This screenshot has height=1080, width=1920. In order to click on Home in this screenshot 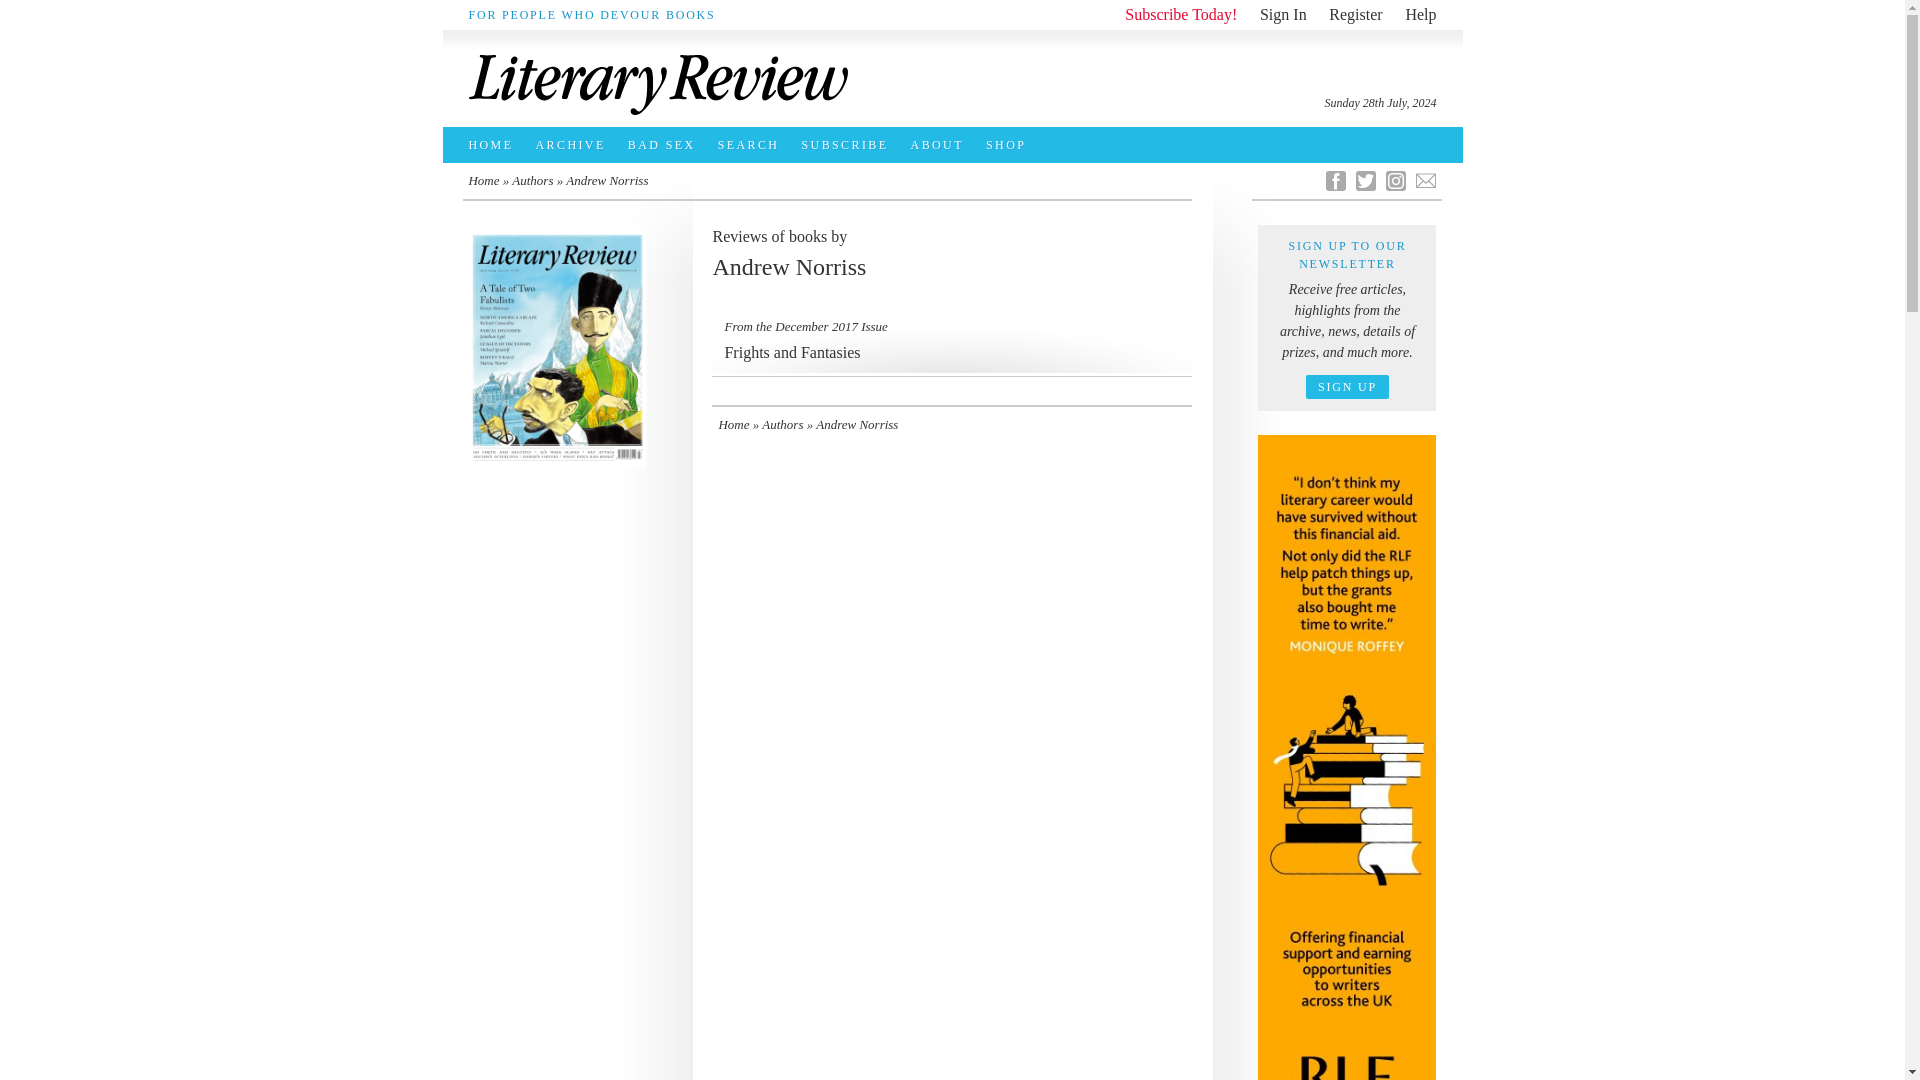, I will do `click(484, 180)`.